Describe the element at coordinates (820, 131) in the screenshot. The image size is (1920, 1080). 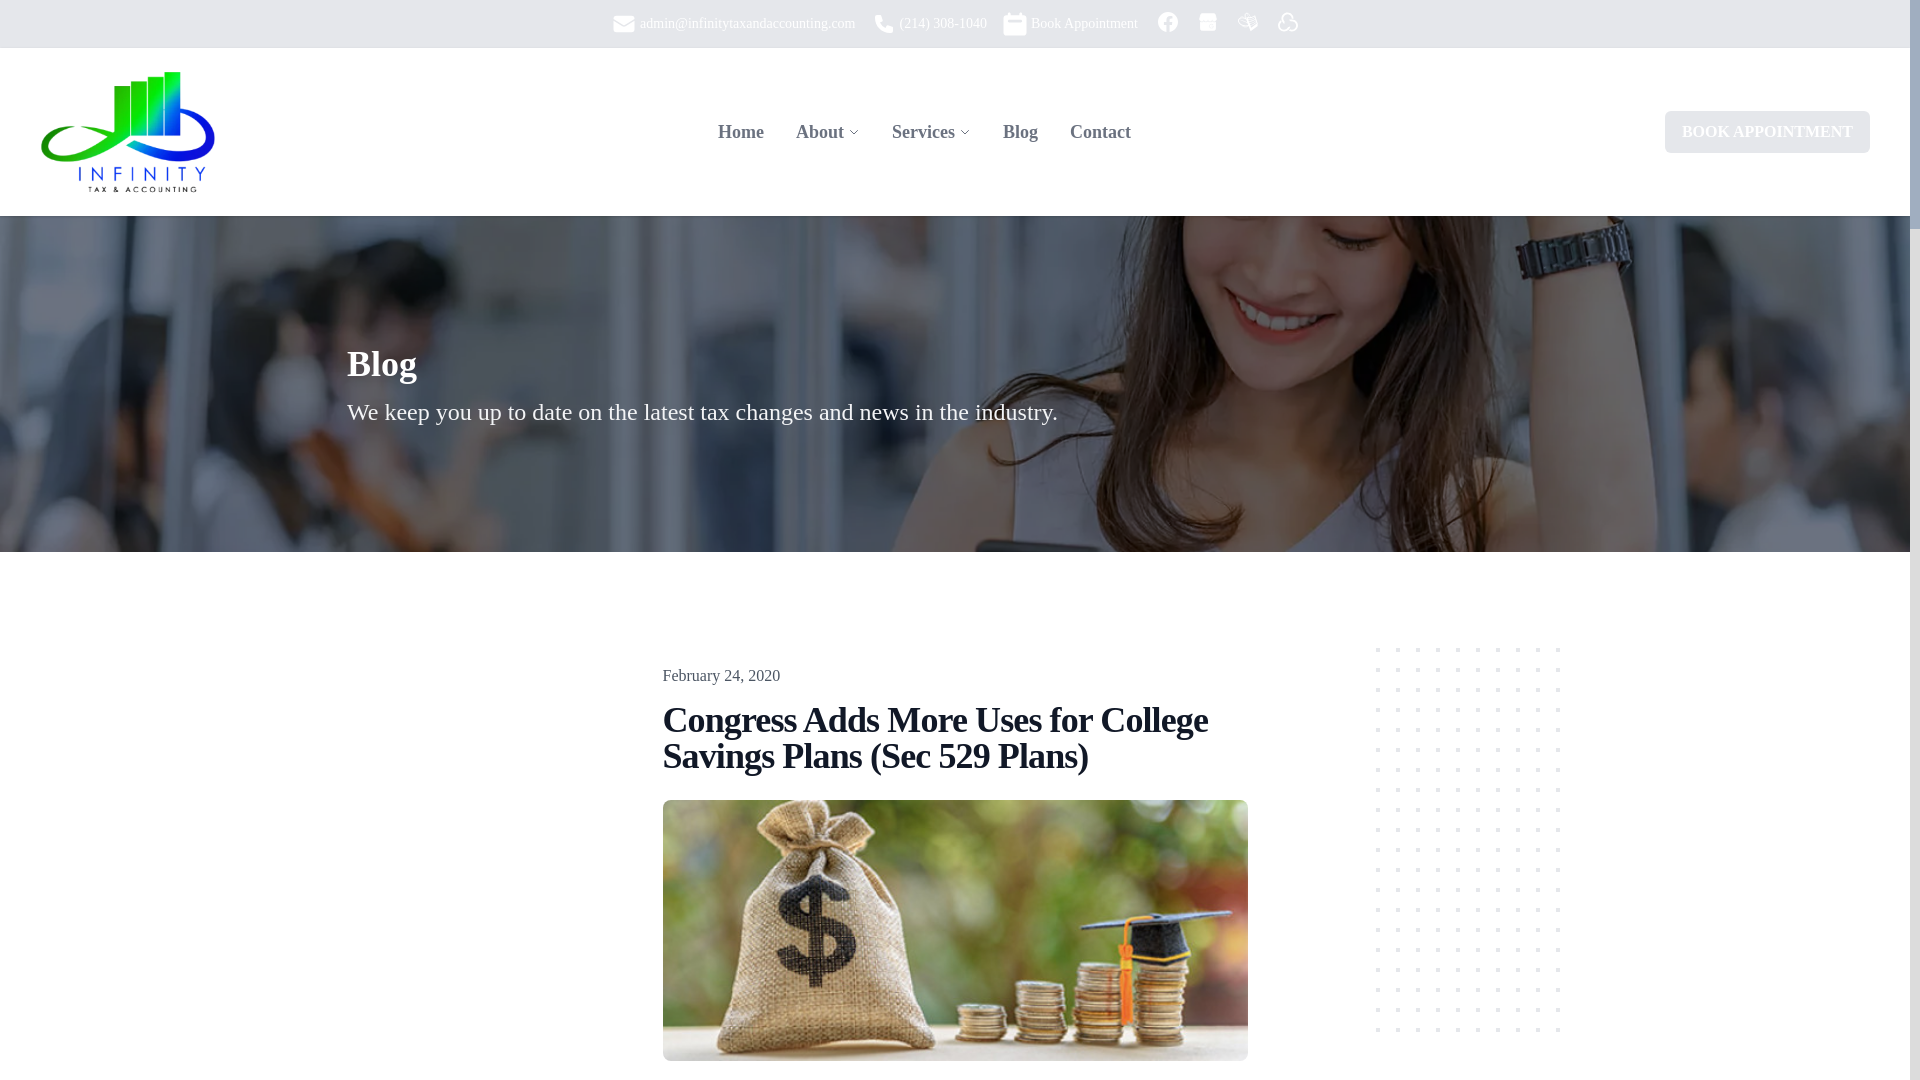
I see `About` at that location.